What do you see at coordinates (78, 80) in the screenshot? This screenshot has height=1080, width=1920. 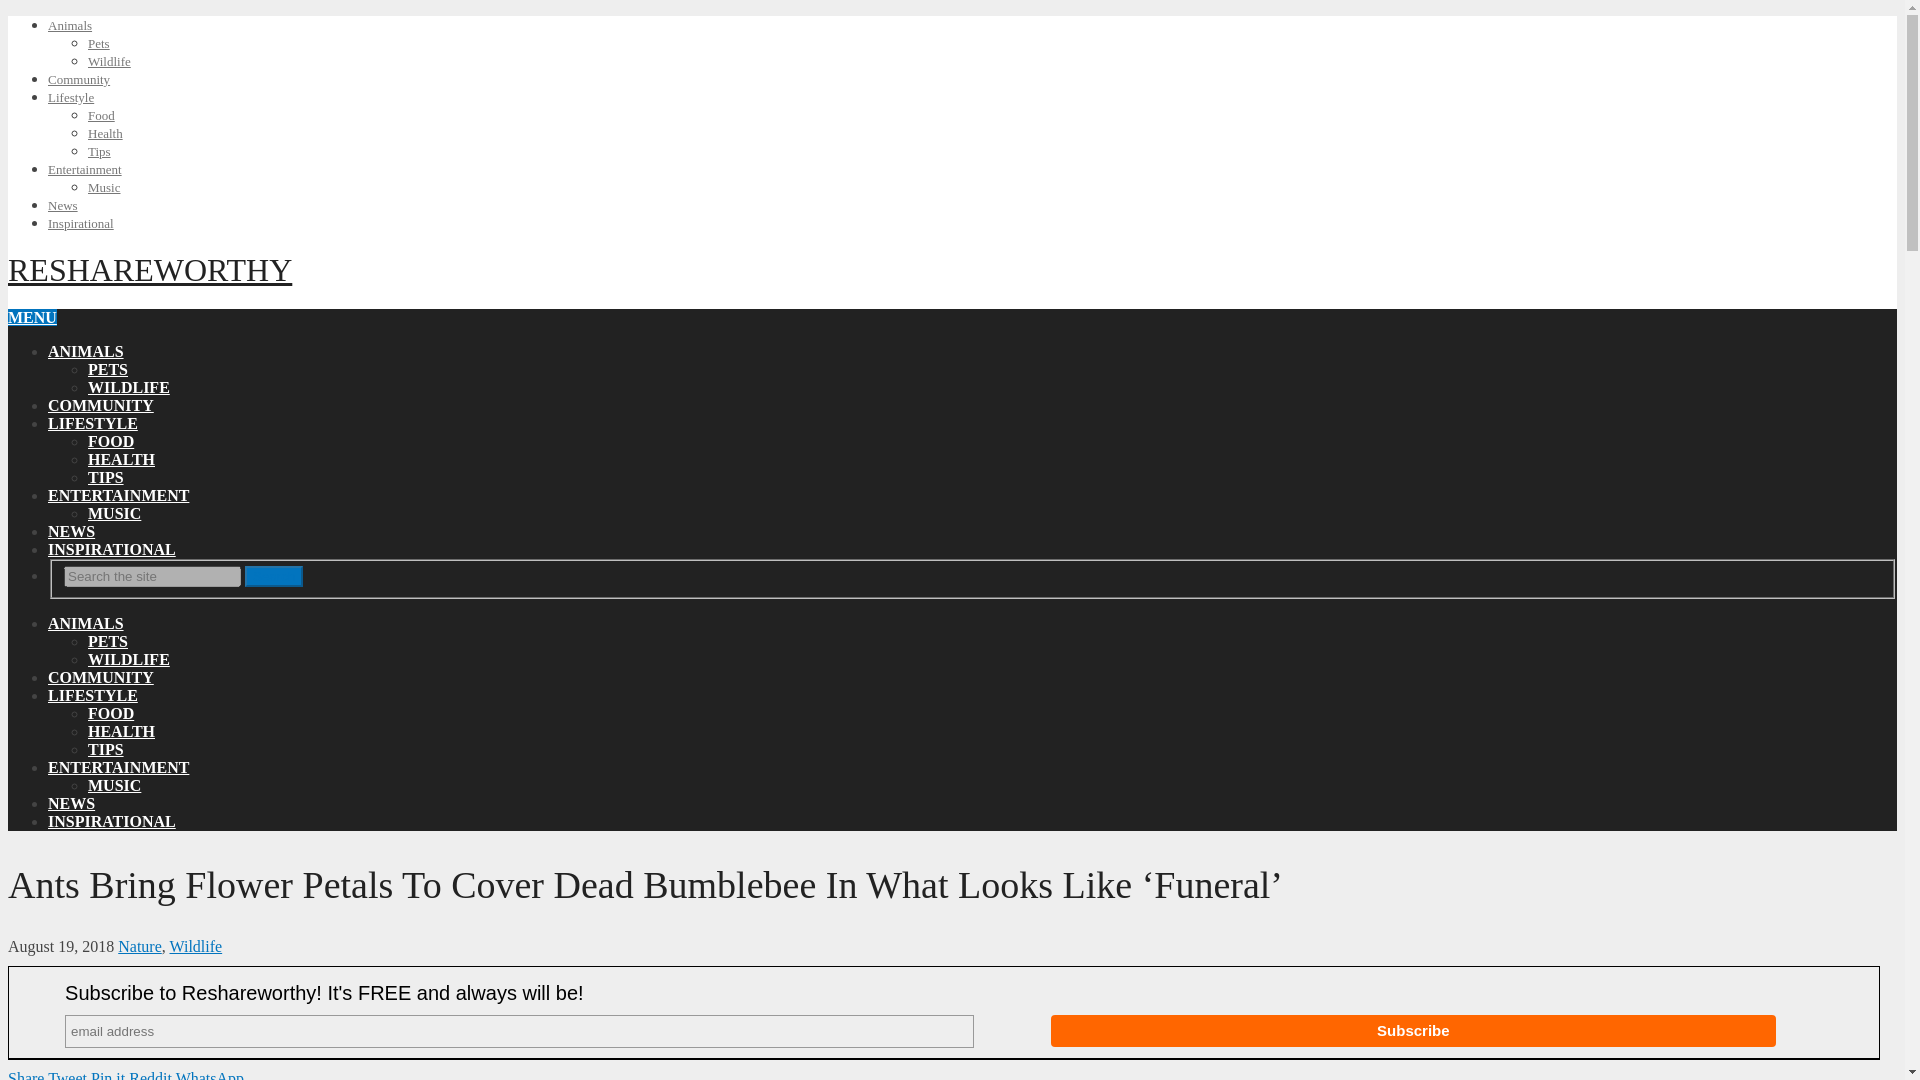 I see `Community` at bounding box center [78, 80].